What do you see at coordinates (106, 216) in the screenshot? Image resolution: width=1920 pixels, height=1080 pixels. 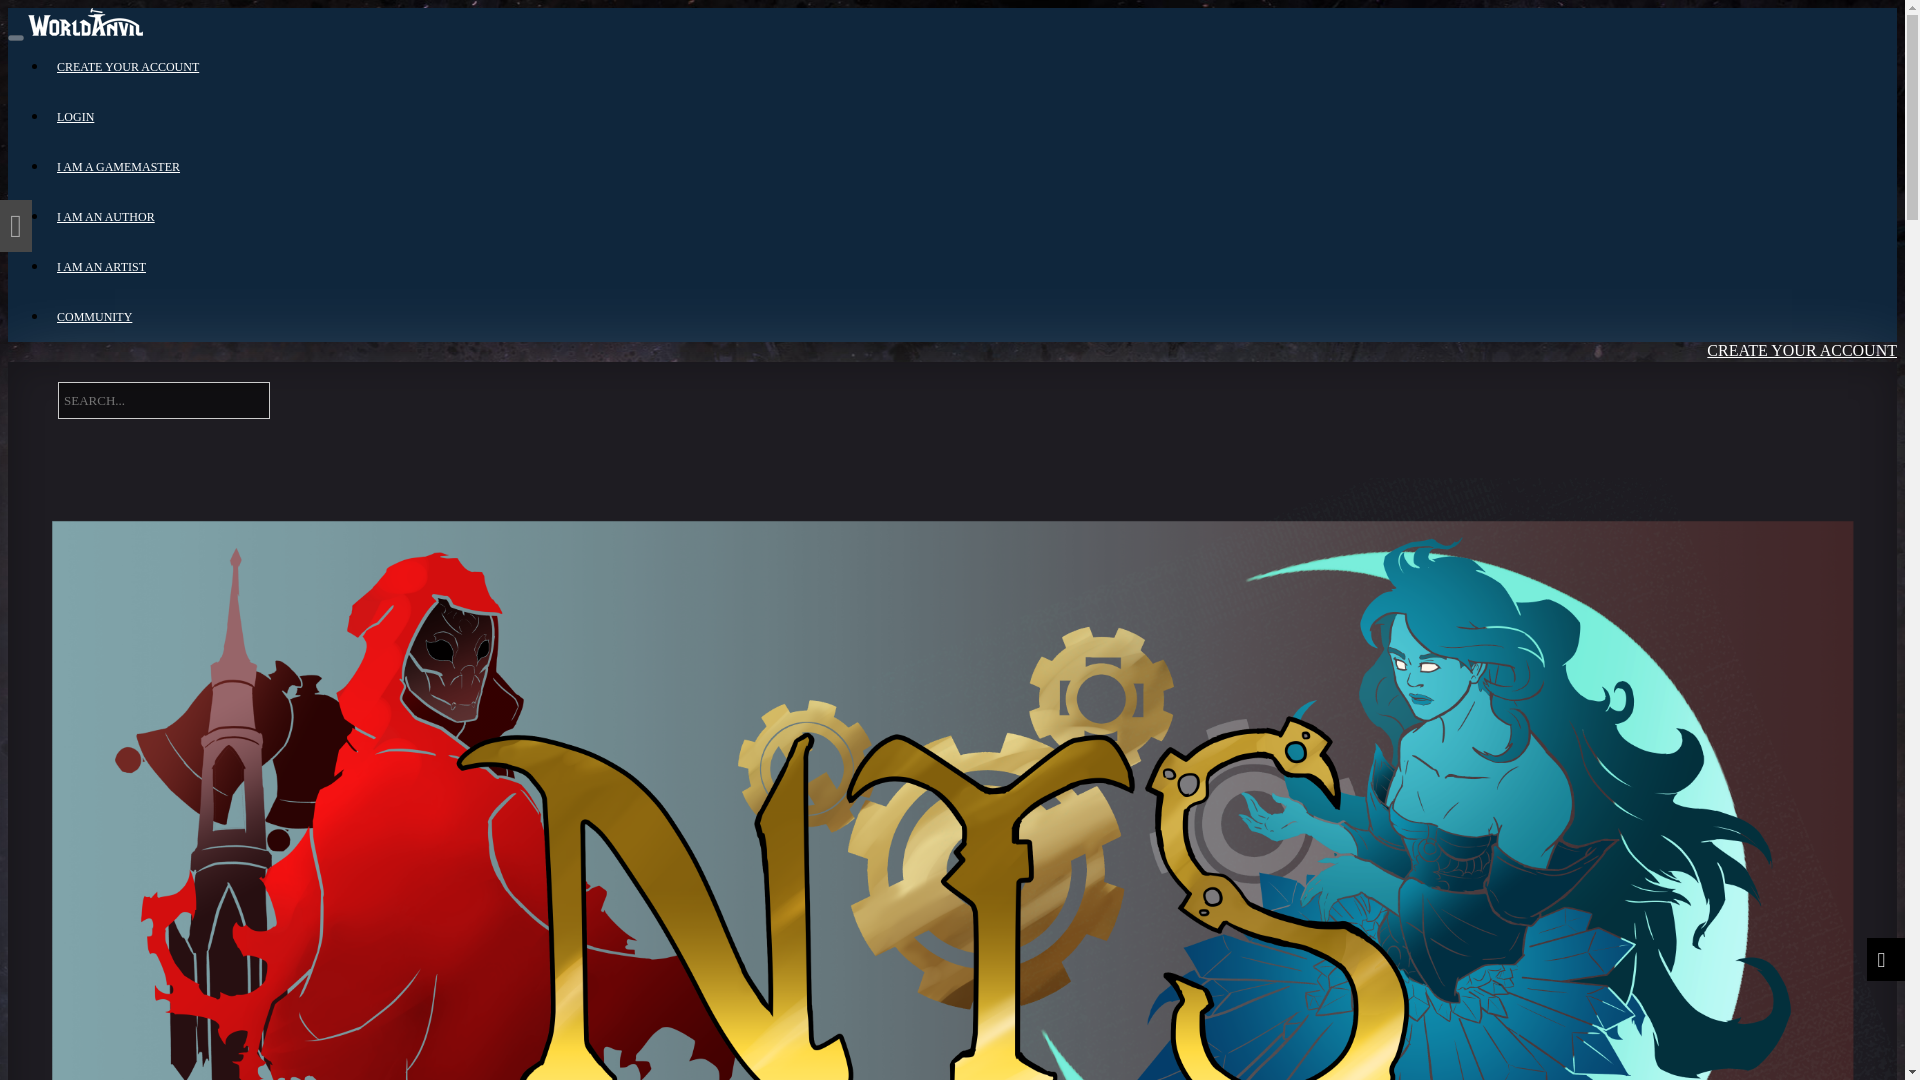 I see `I AM AN AUTHOR` at bounding box center [106, 216].